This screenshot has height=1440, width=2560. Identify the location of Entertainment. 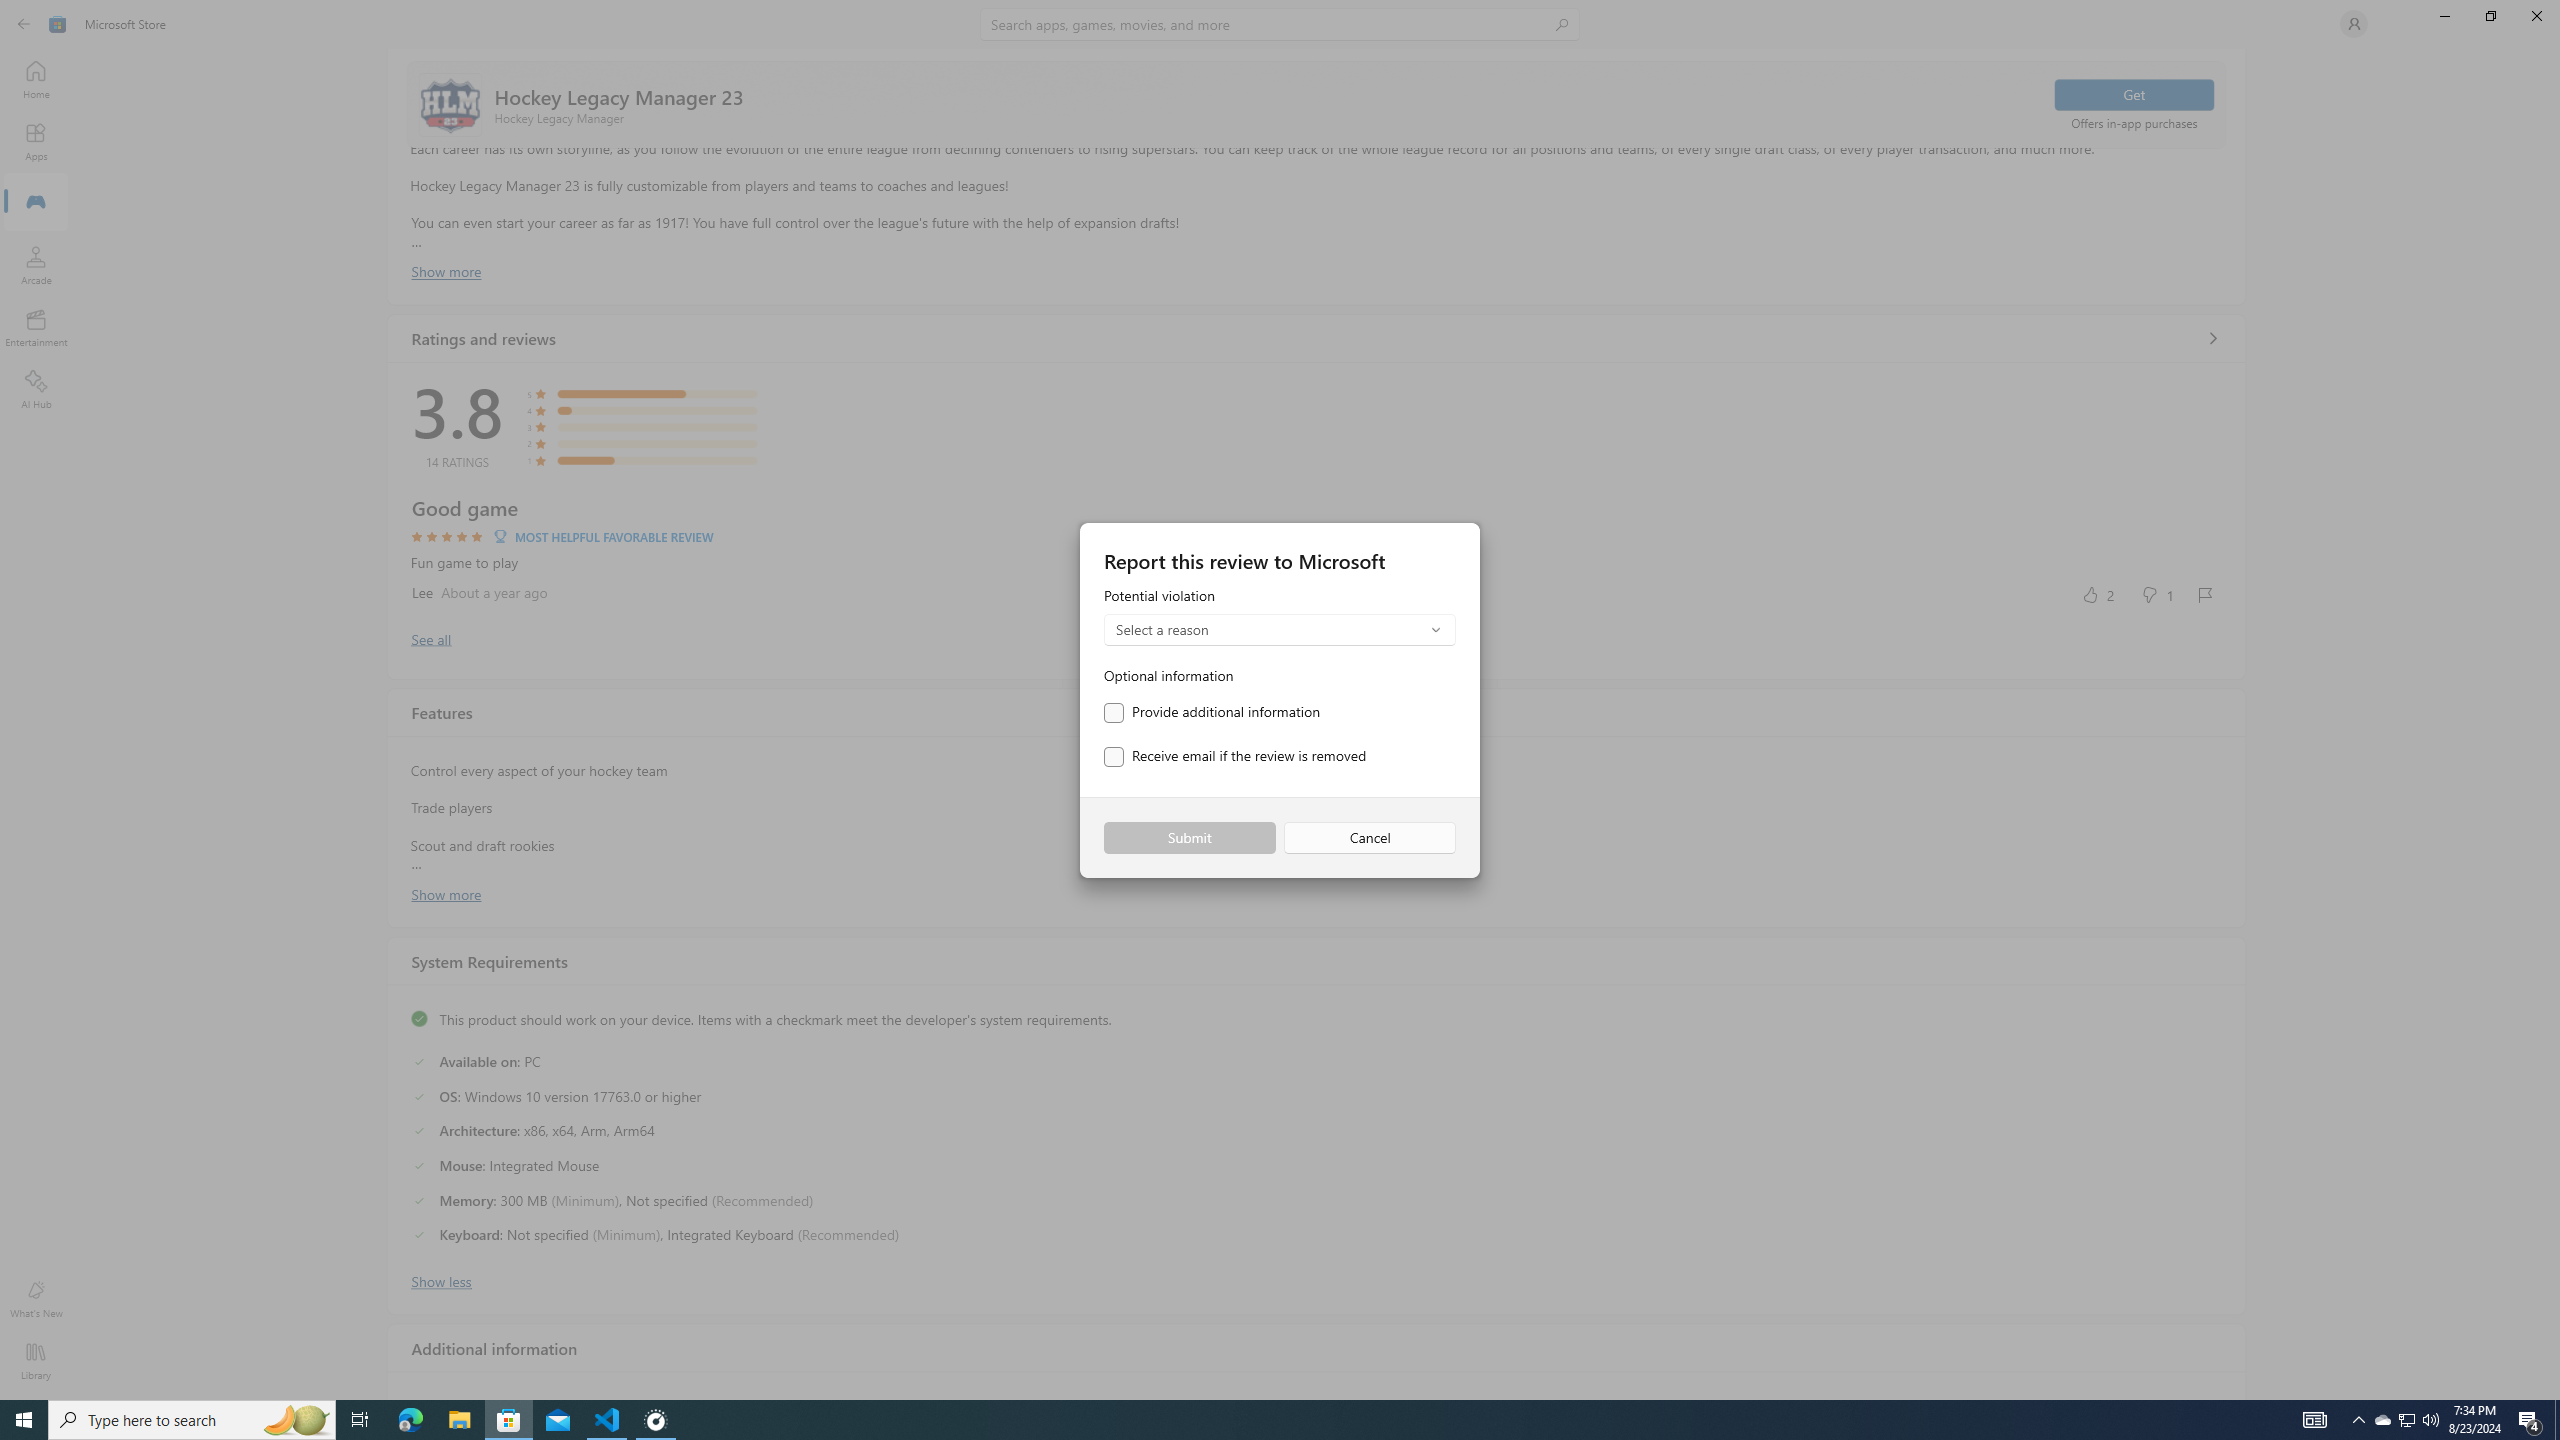
(36, 327).